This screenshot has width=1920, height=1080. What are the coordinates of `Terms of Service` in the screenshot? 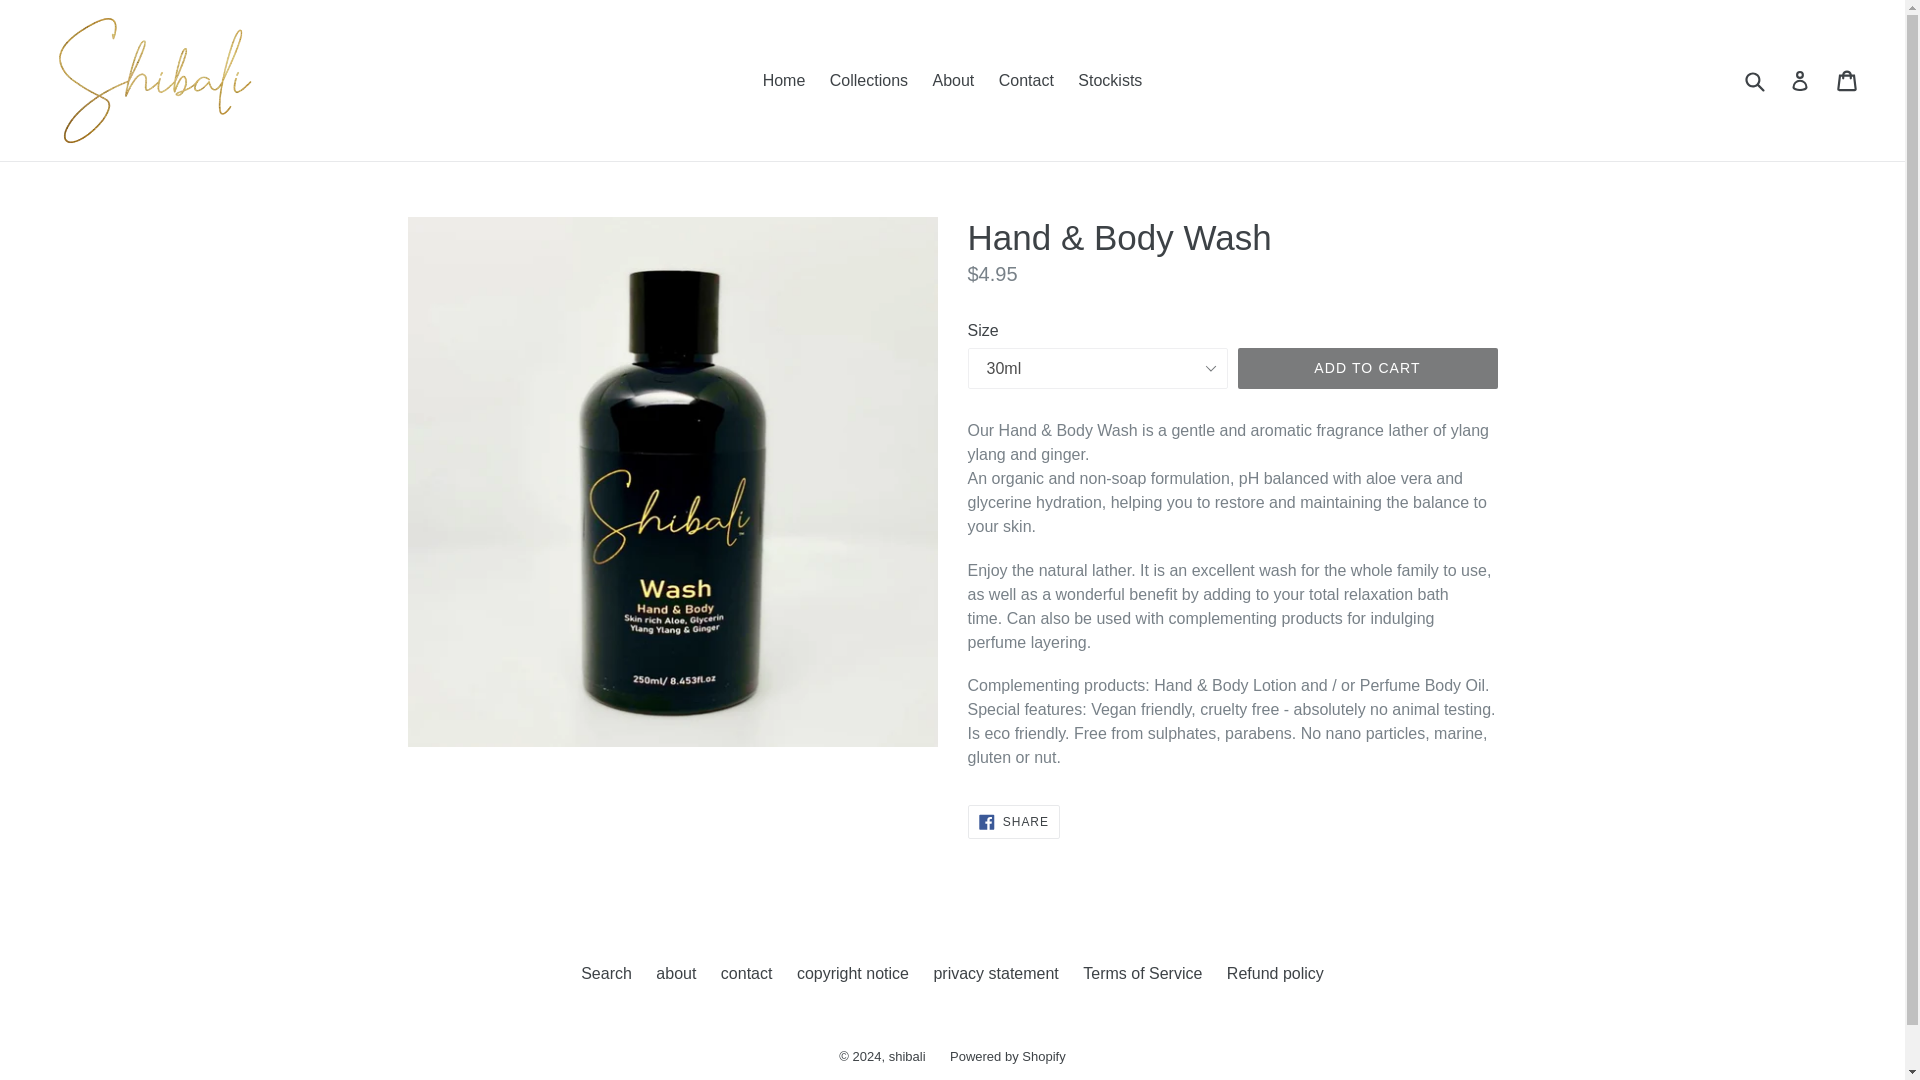 It's located at (1142, 973).